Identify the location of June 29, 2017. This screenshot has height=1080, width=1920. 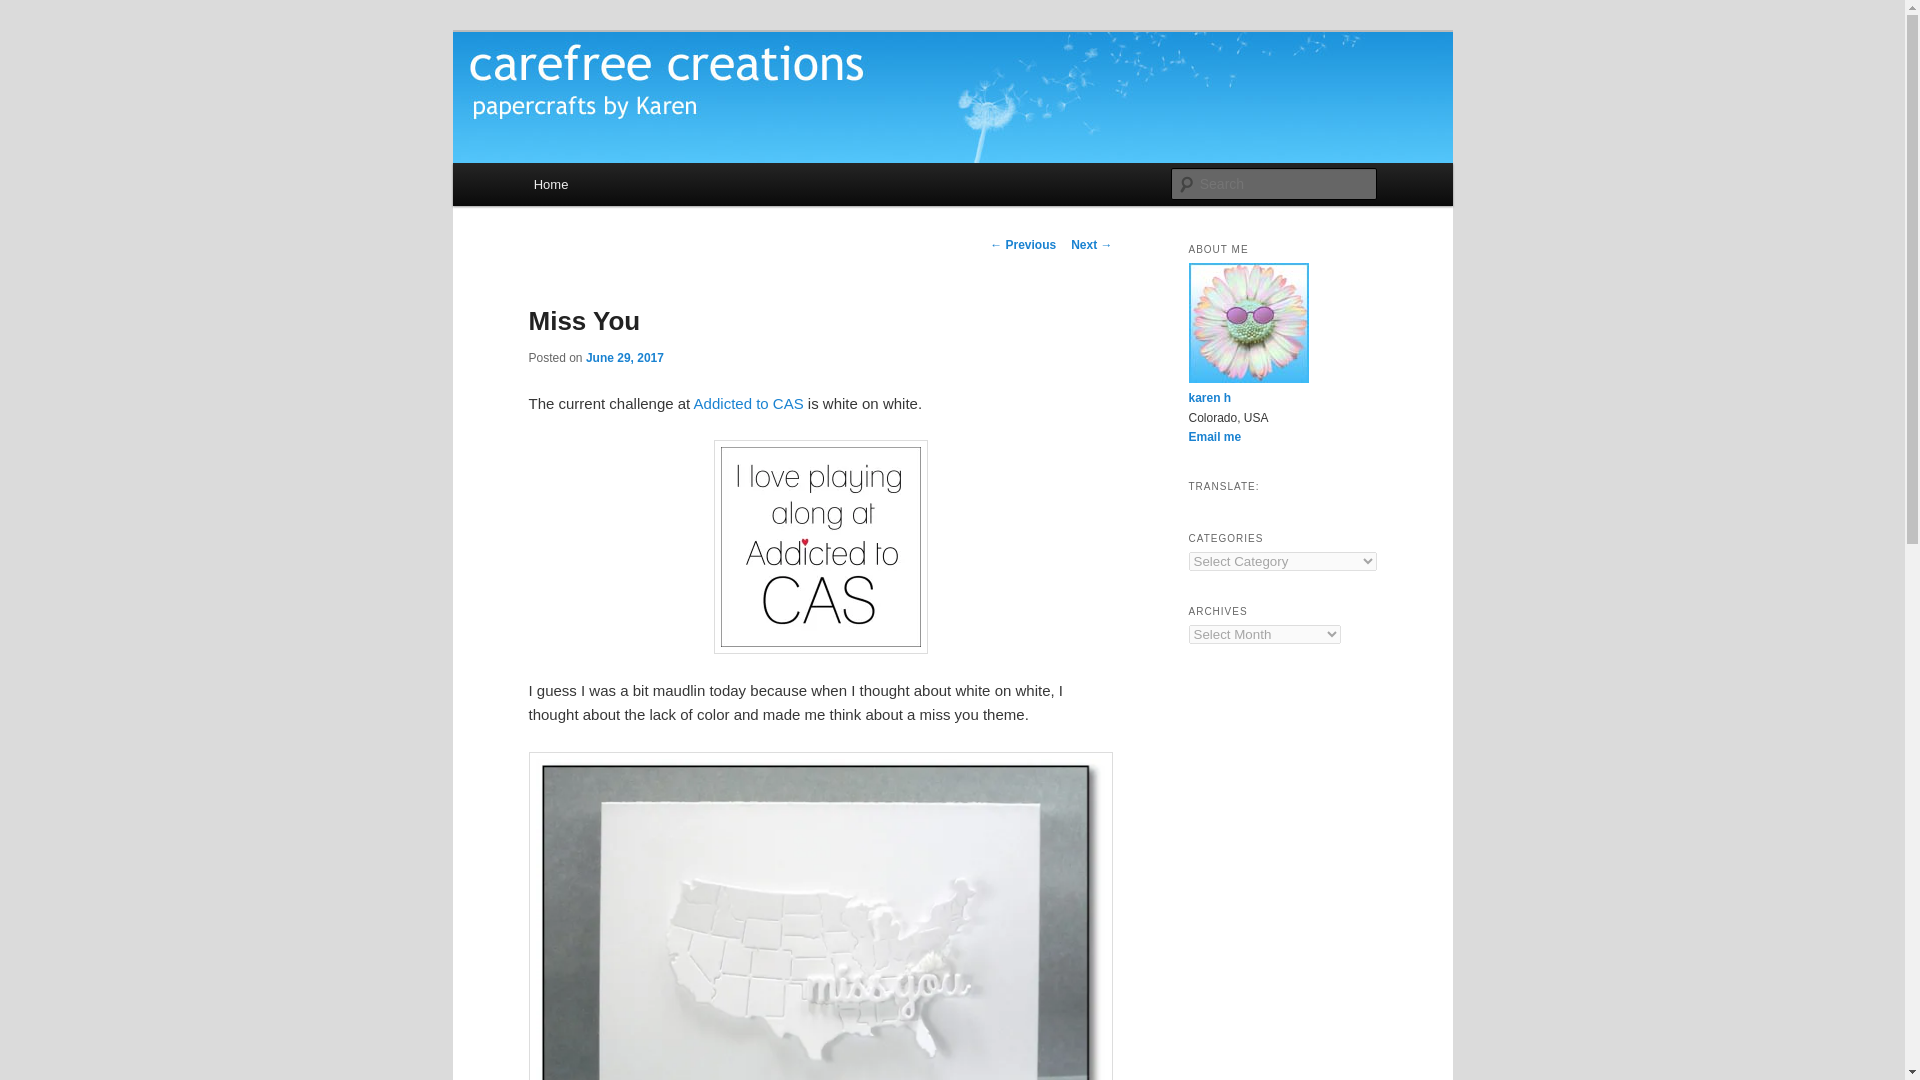
(624, 358).